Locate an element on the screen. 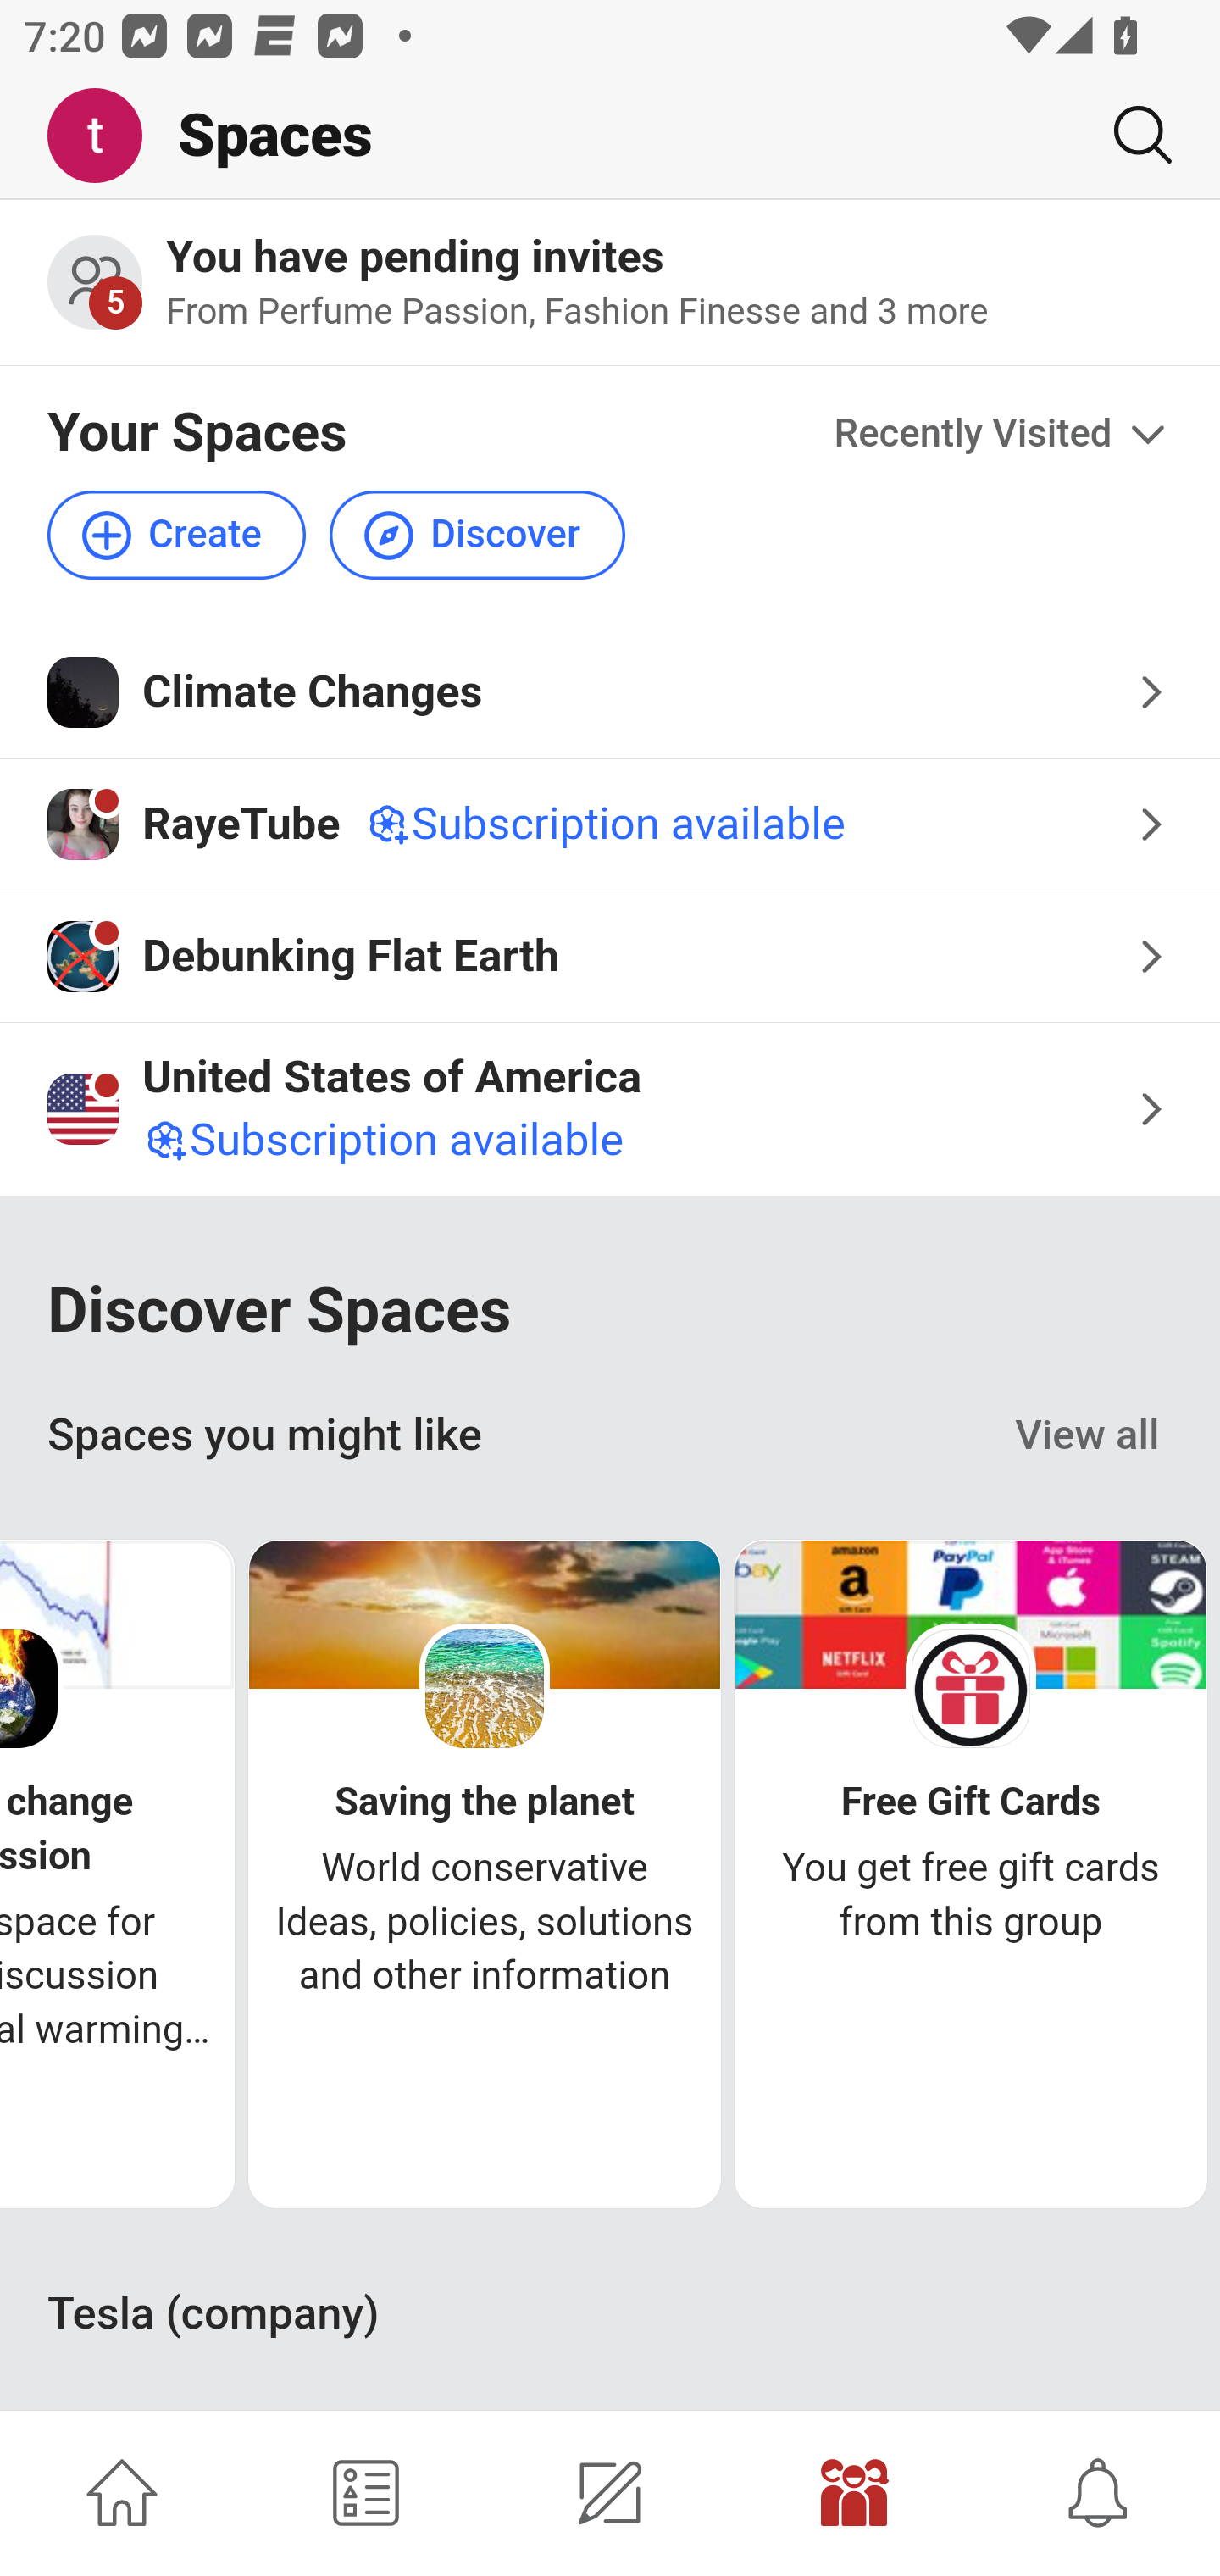 The width and height of the screenshot is (1220, 2576). Icon for Debunking Flat Earth Debunking Flat Earth is located at coordinates (610, 956).